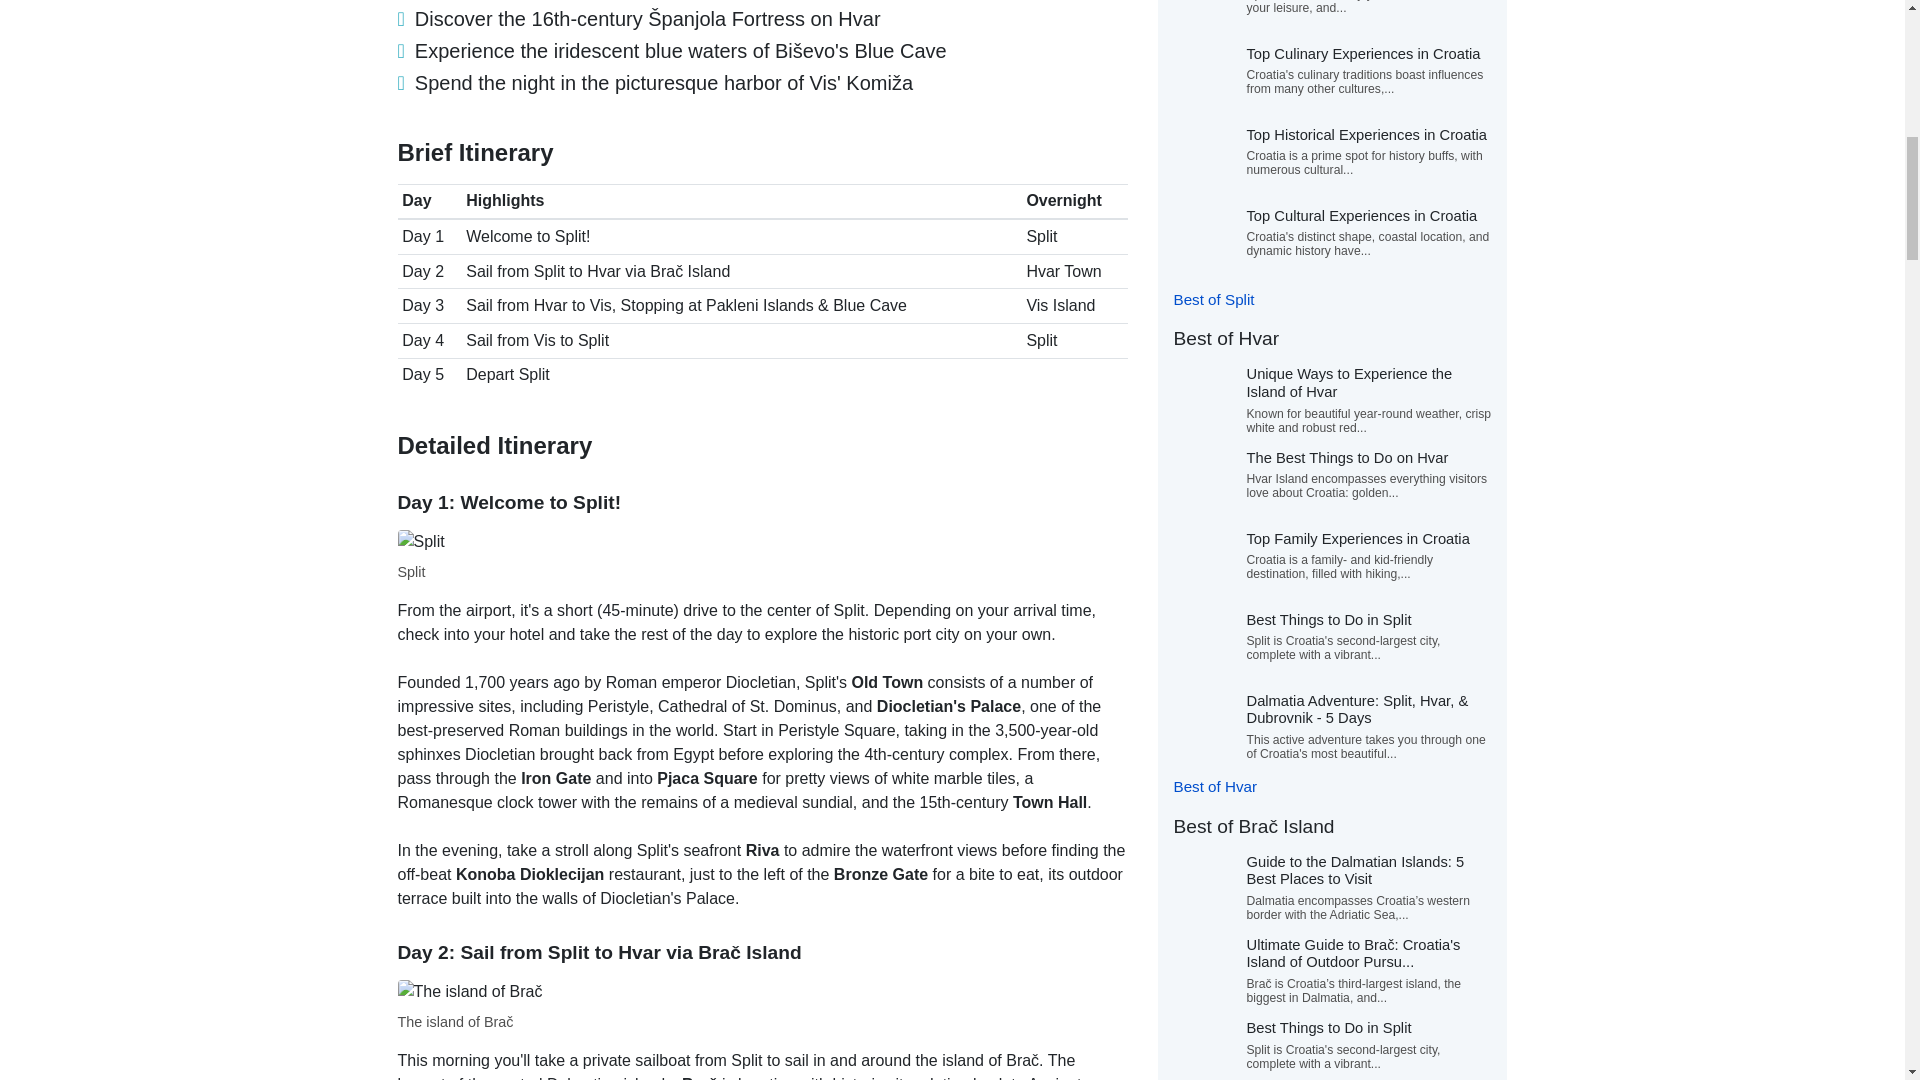 This screenshot has height=1080, width=1920. Describe the element at coordinates (1354, 870) in the screenshot. I see `Guide to the Dalmatian Islands: 5 Best Places to Visit` at that location.